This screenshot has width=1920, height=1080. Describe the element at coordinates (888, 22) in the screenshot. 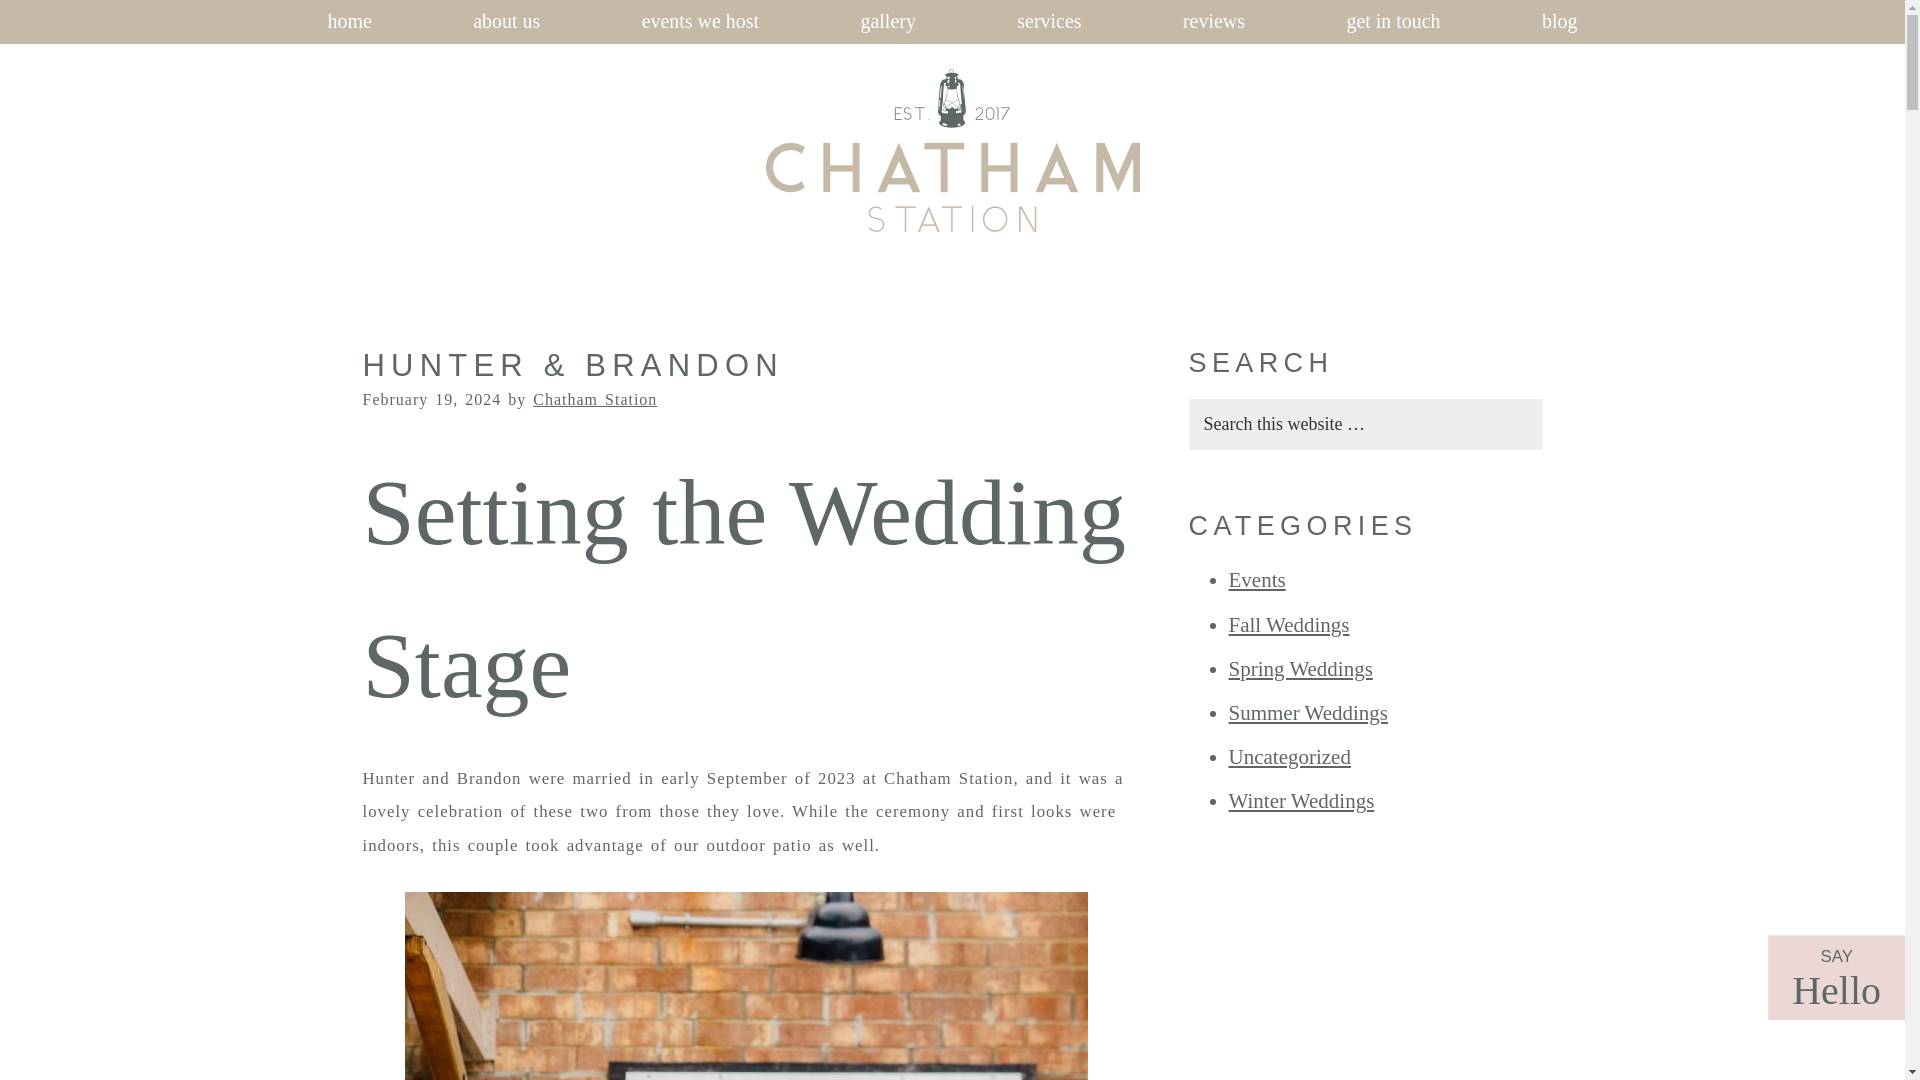

I see `gallery` at that location.